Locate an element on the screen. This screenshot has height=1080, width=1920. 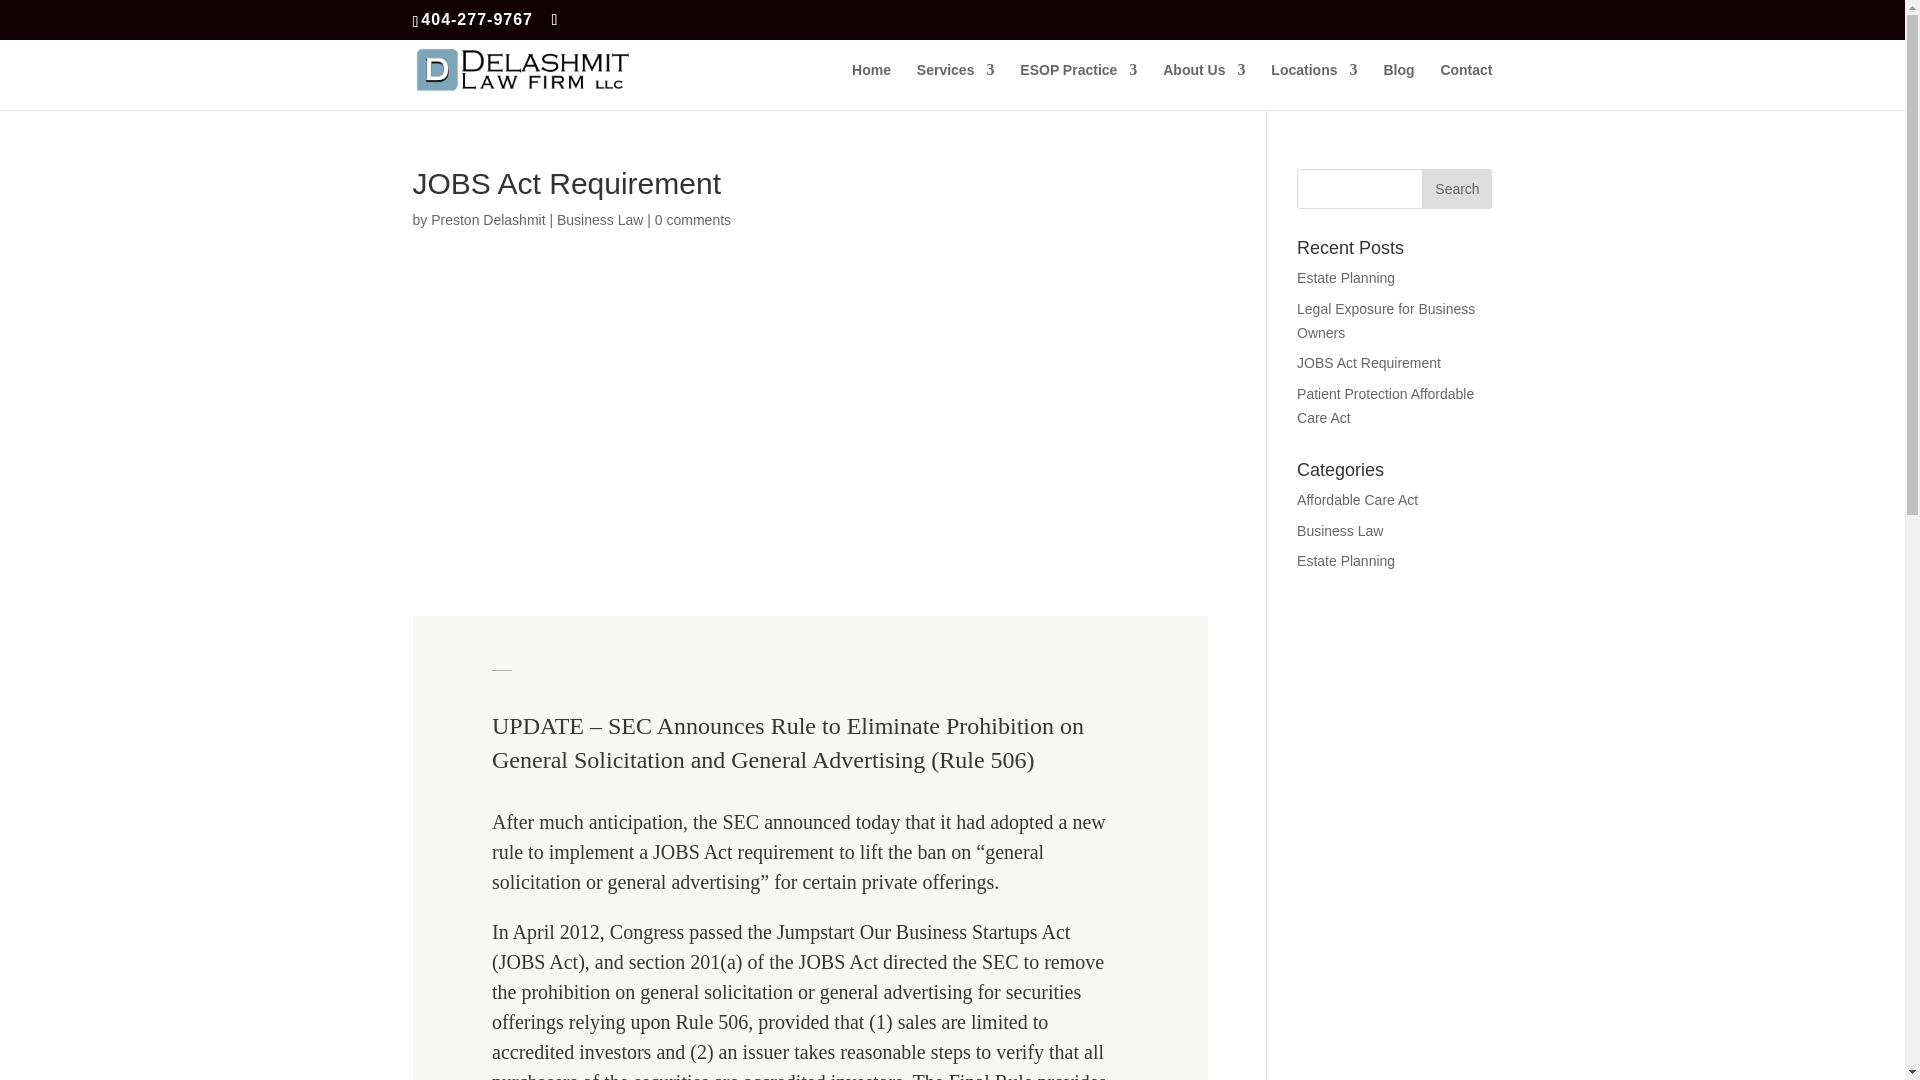
Legal Exposure for Business Owners is located at coordinates (1386, 321).